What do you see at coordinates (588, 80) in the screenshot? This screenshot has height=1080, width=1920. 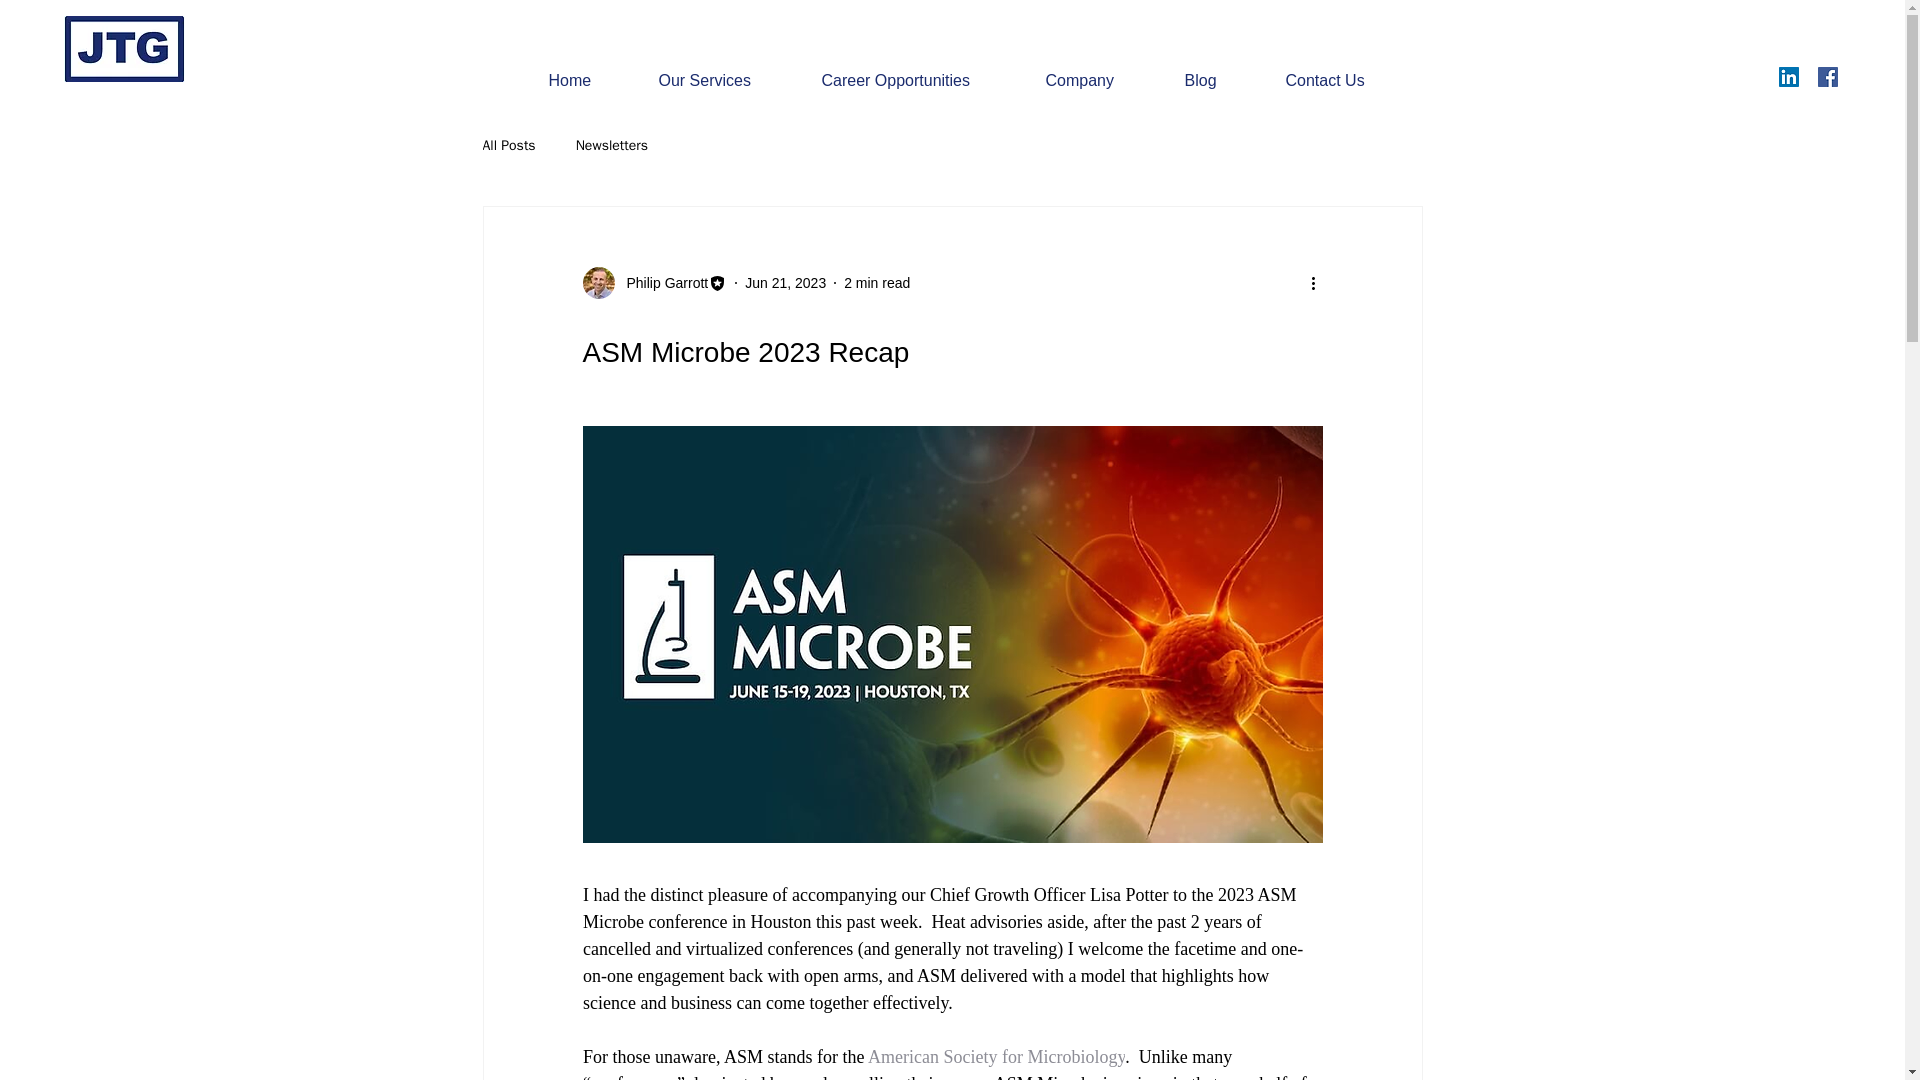 I see `Home` at bounding box center [588, 80].